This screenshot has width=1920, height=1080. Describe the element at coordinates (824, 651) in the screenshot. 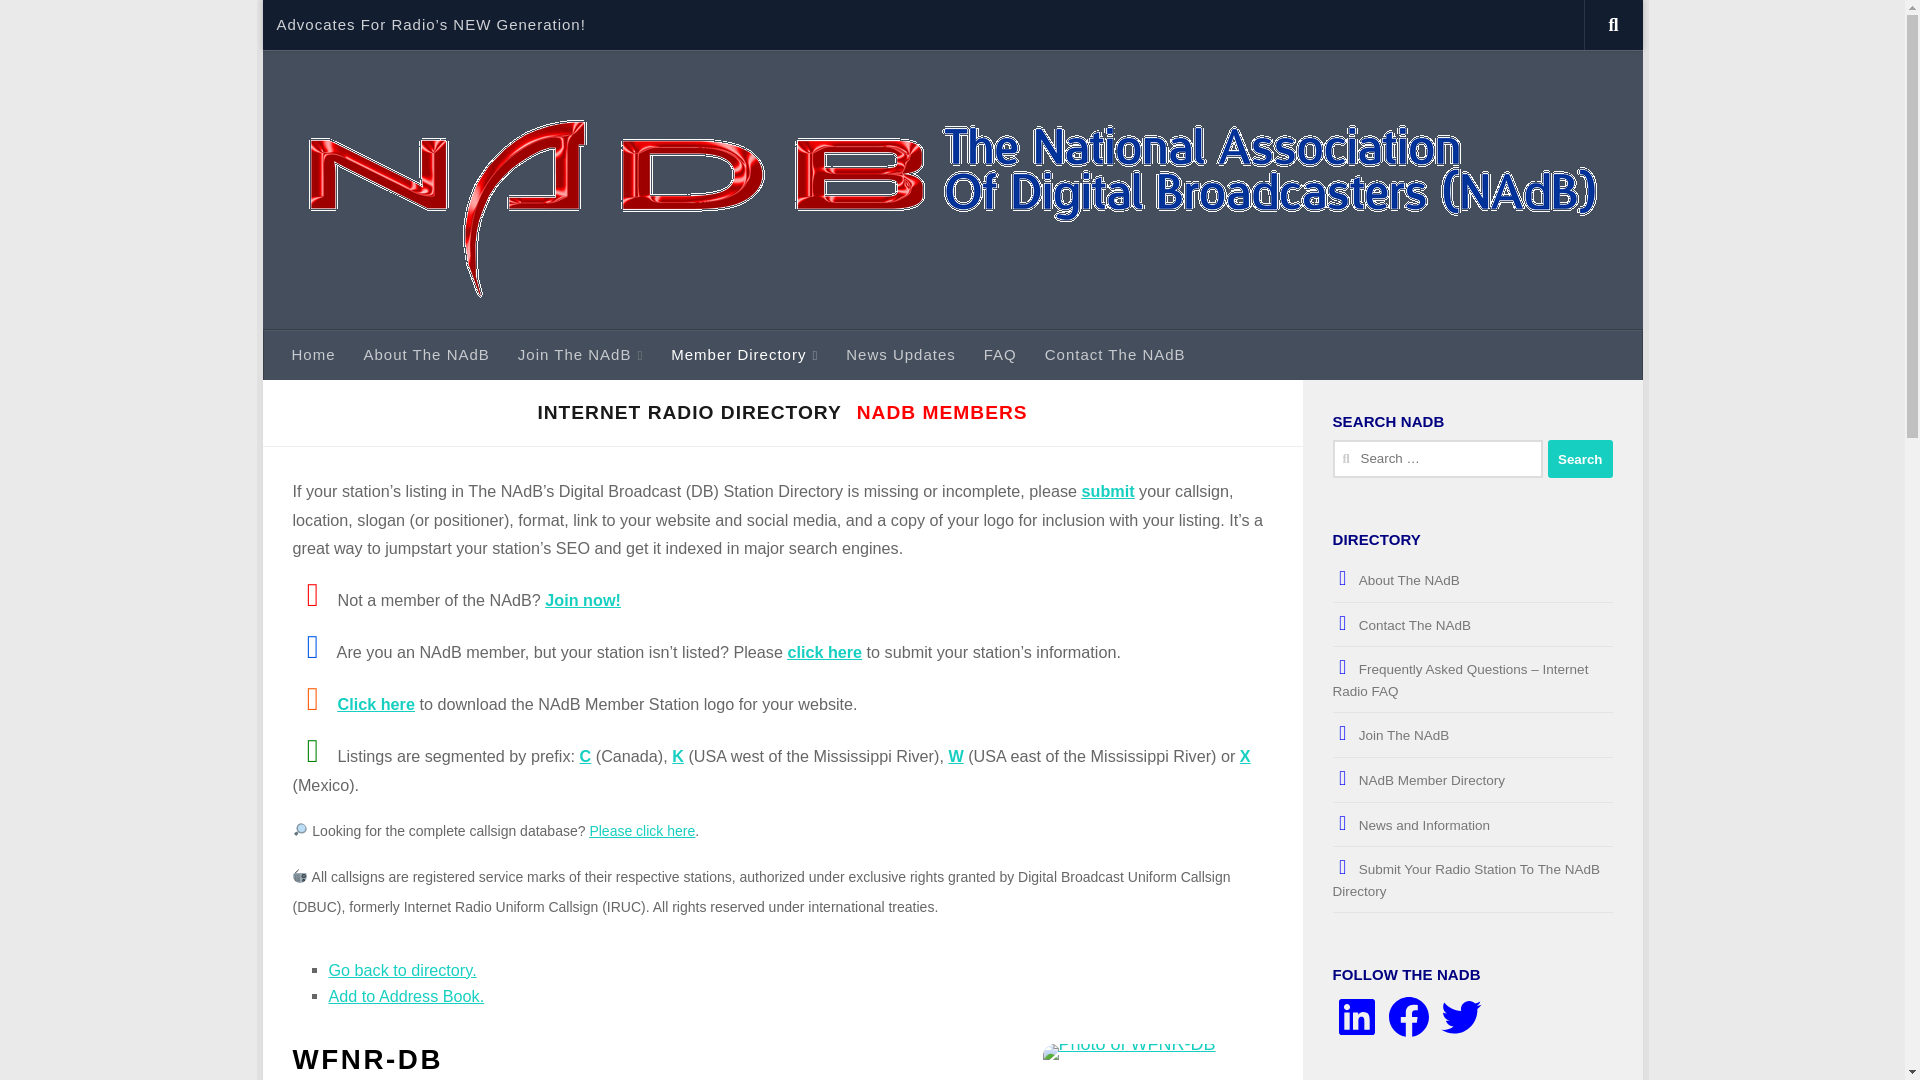

I see `click here` at that location.